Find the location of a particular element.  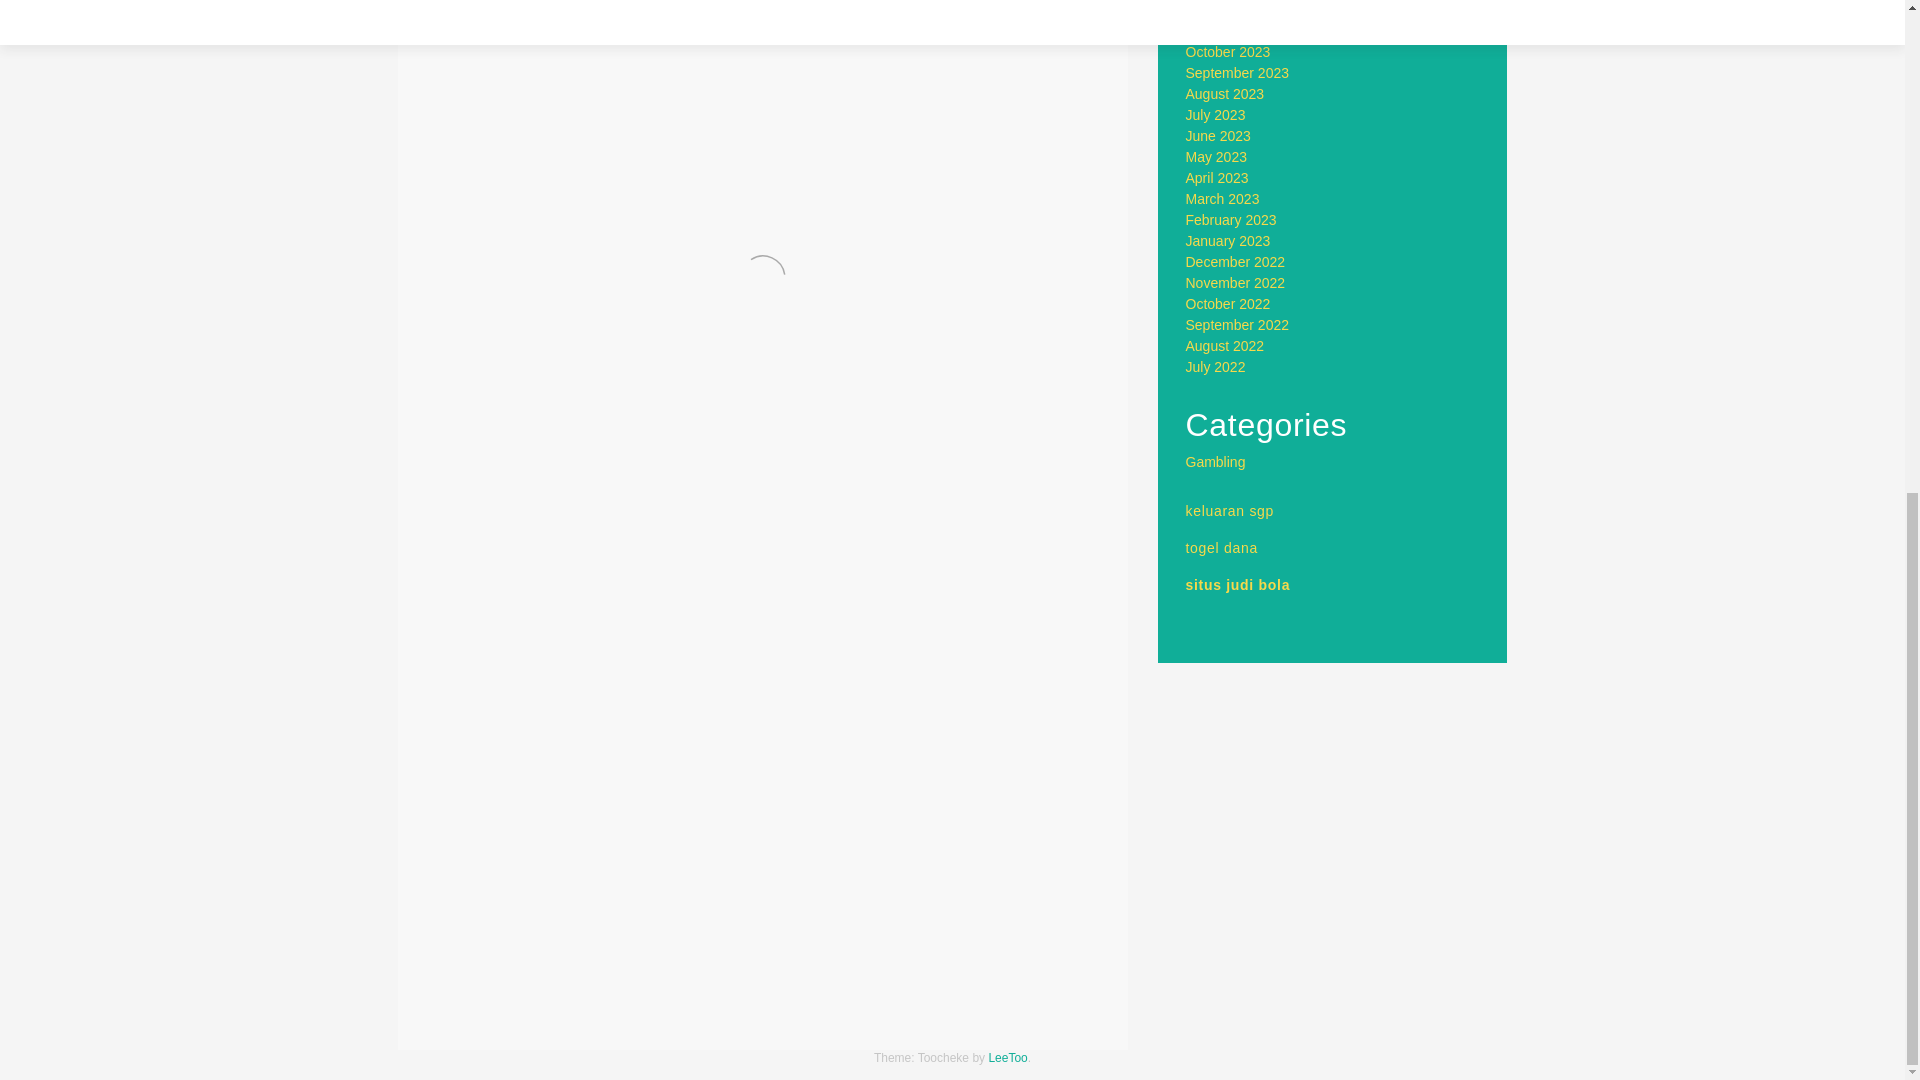

March 2023 is located at coordinates (1222, 199).